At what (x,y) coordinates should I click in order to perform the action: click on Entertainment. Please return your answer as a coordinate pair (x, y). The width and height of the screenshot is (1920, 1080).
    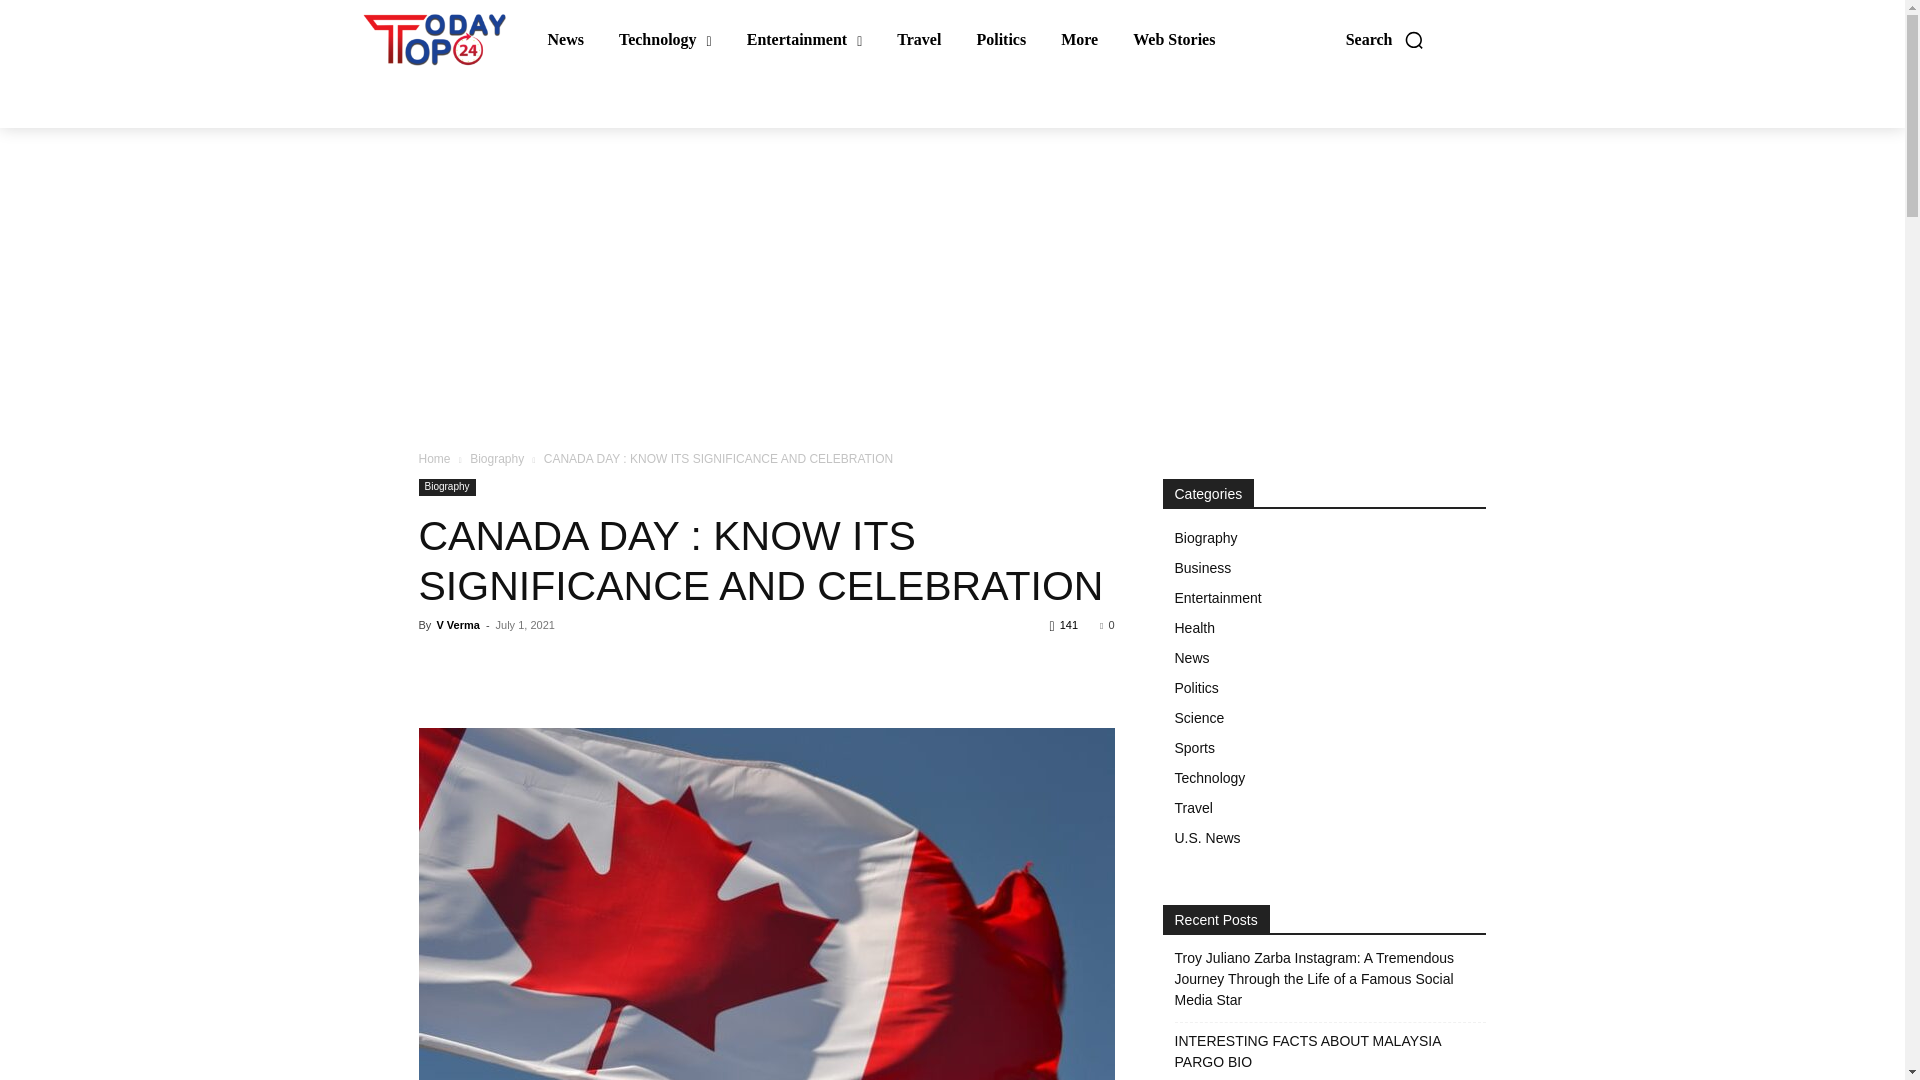
    Looking at the image, I should click on (804, 40).